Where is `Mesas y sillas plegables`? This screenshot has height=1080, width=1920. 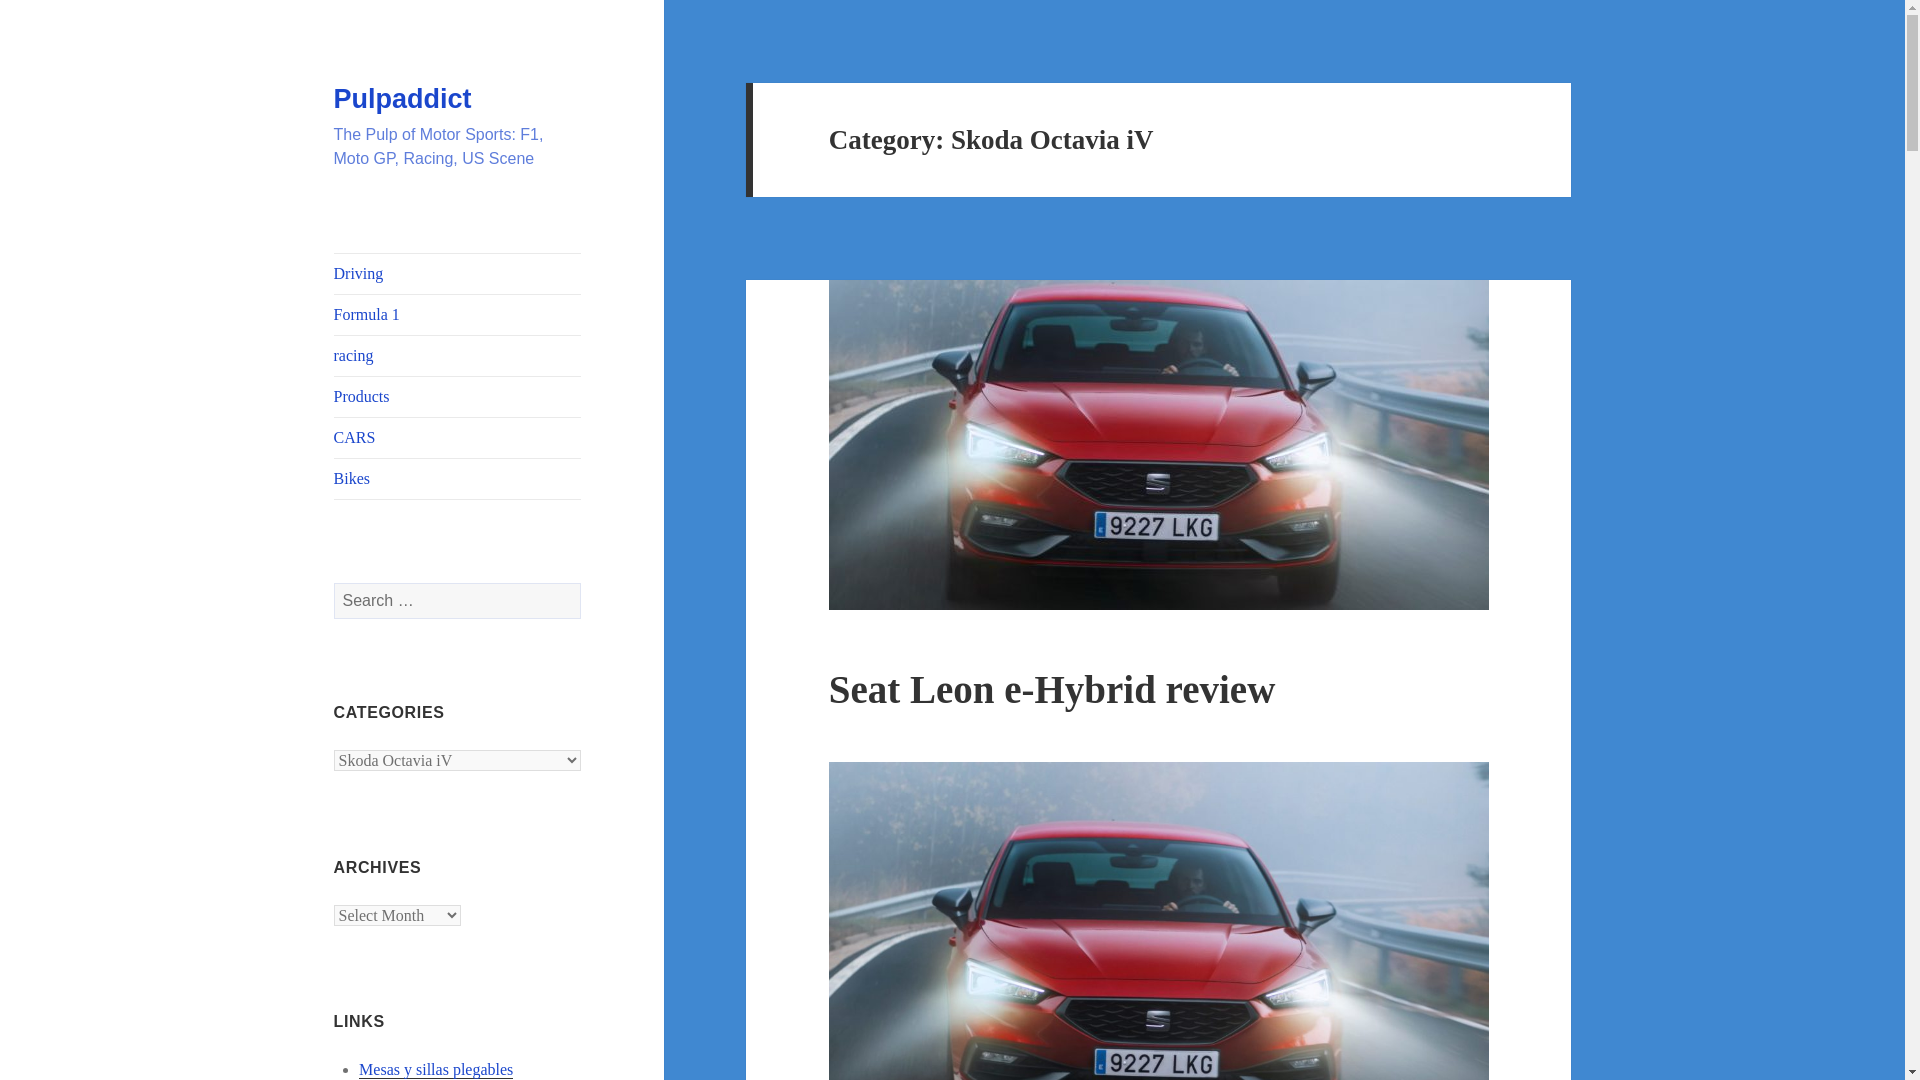 Mesas y sillas plegables is located at coordinates (436, 1069).